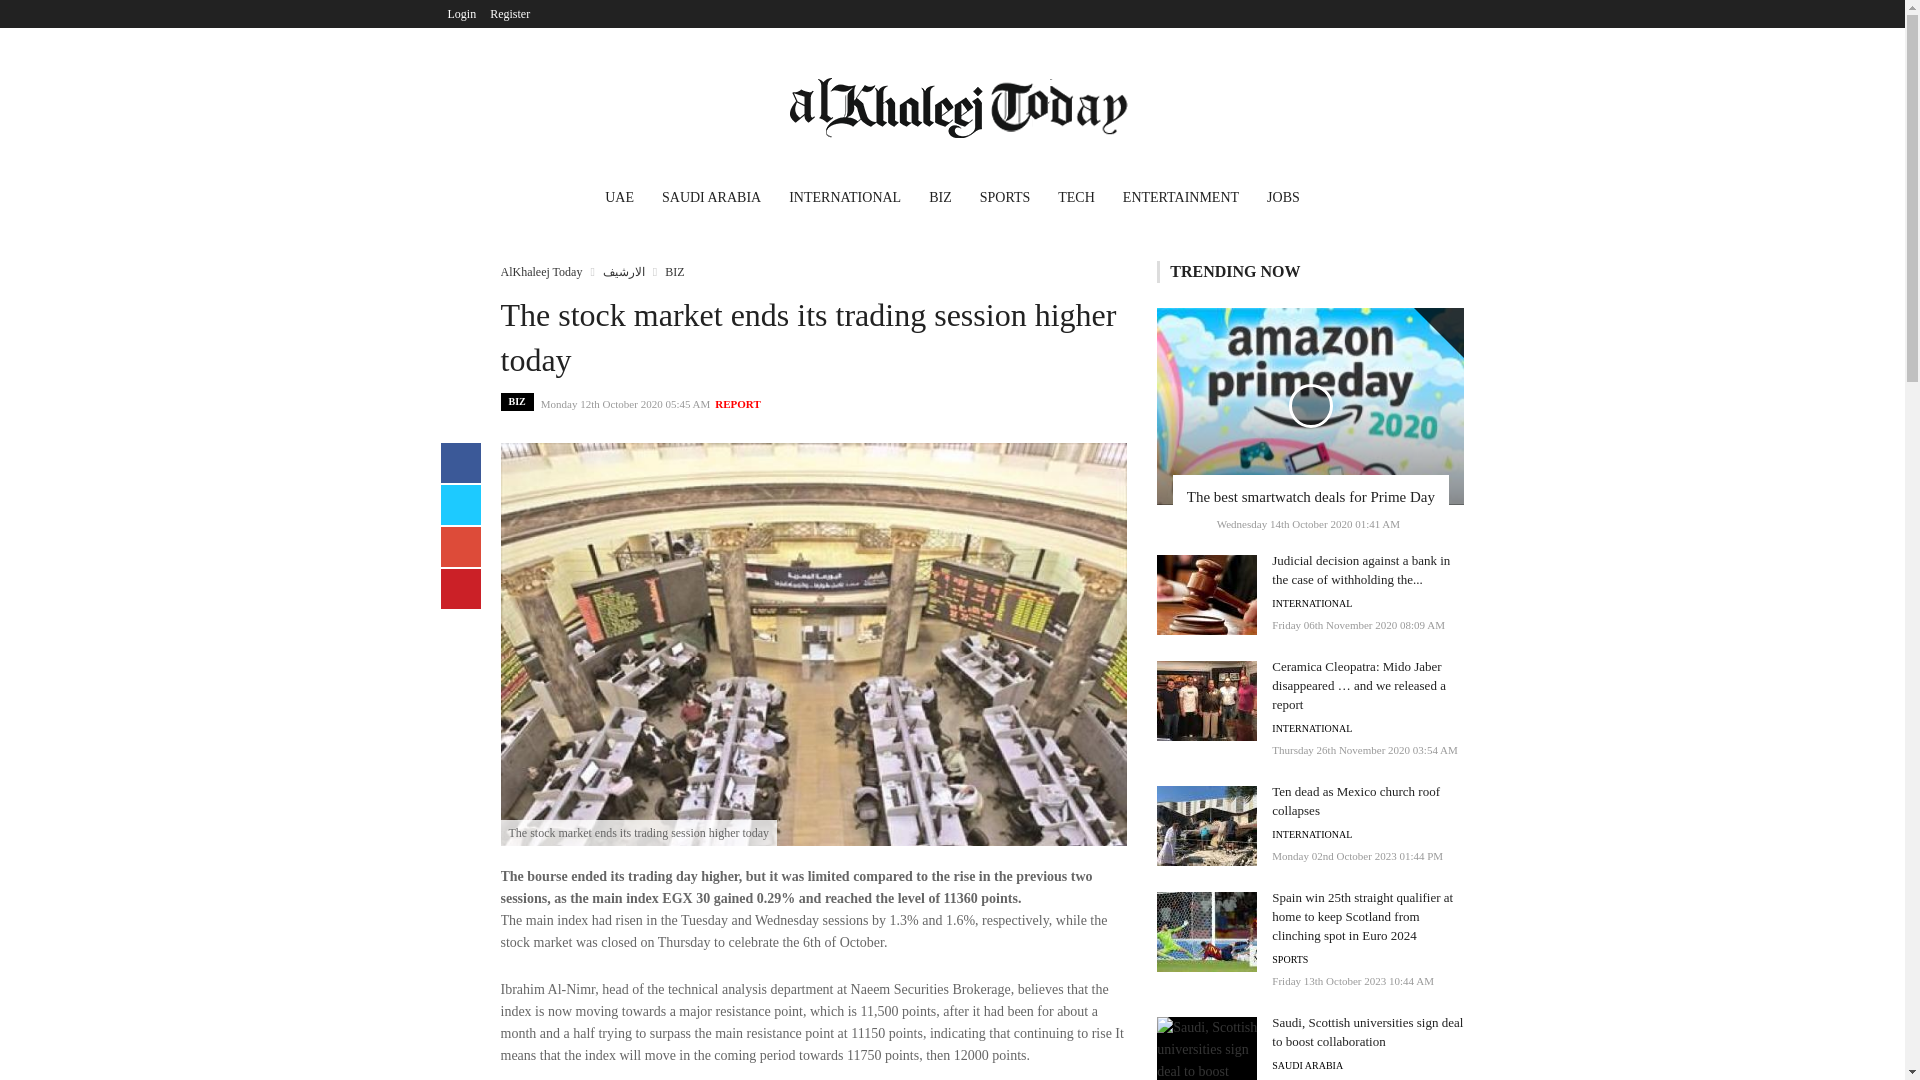  What do you see at coordinates (1181, 200) in the screenshot?
I see `ENTERTAINMENT` at bounding box center [1181, 200].